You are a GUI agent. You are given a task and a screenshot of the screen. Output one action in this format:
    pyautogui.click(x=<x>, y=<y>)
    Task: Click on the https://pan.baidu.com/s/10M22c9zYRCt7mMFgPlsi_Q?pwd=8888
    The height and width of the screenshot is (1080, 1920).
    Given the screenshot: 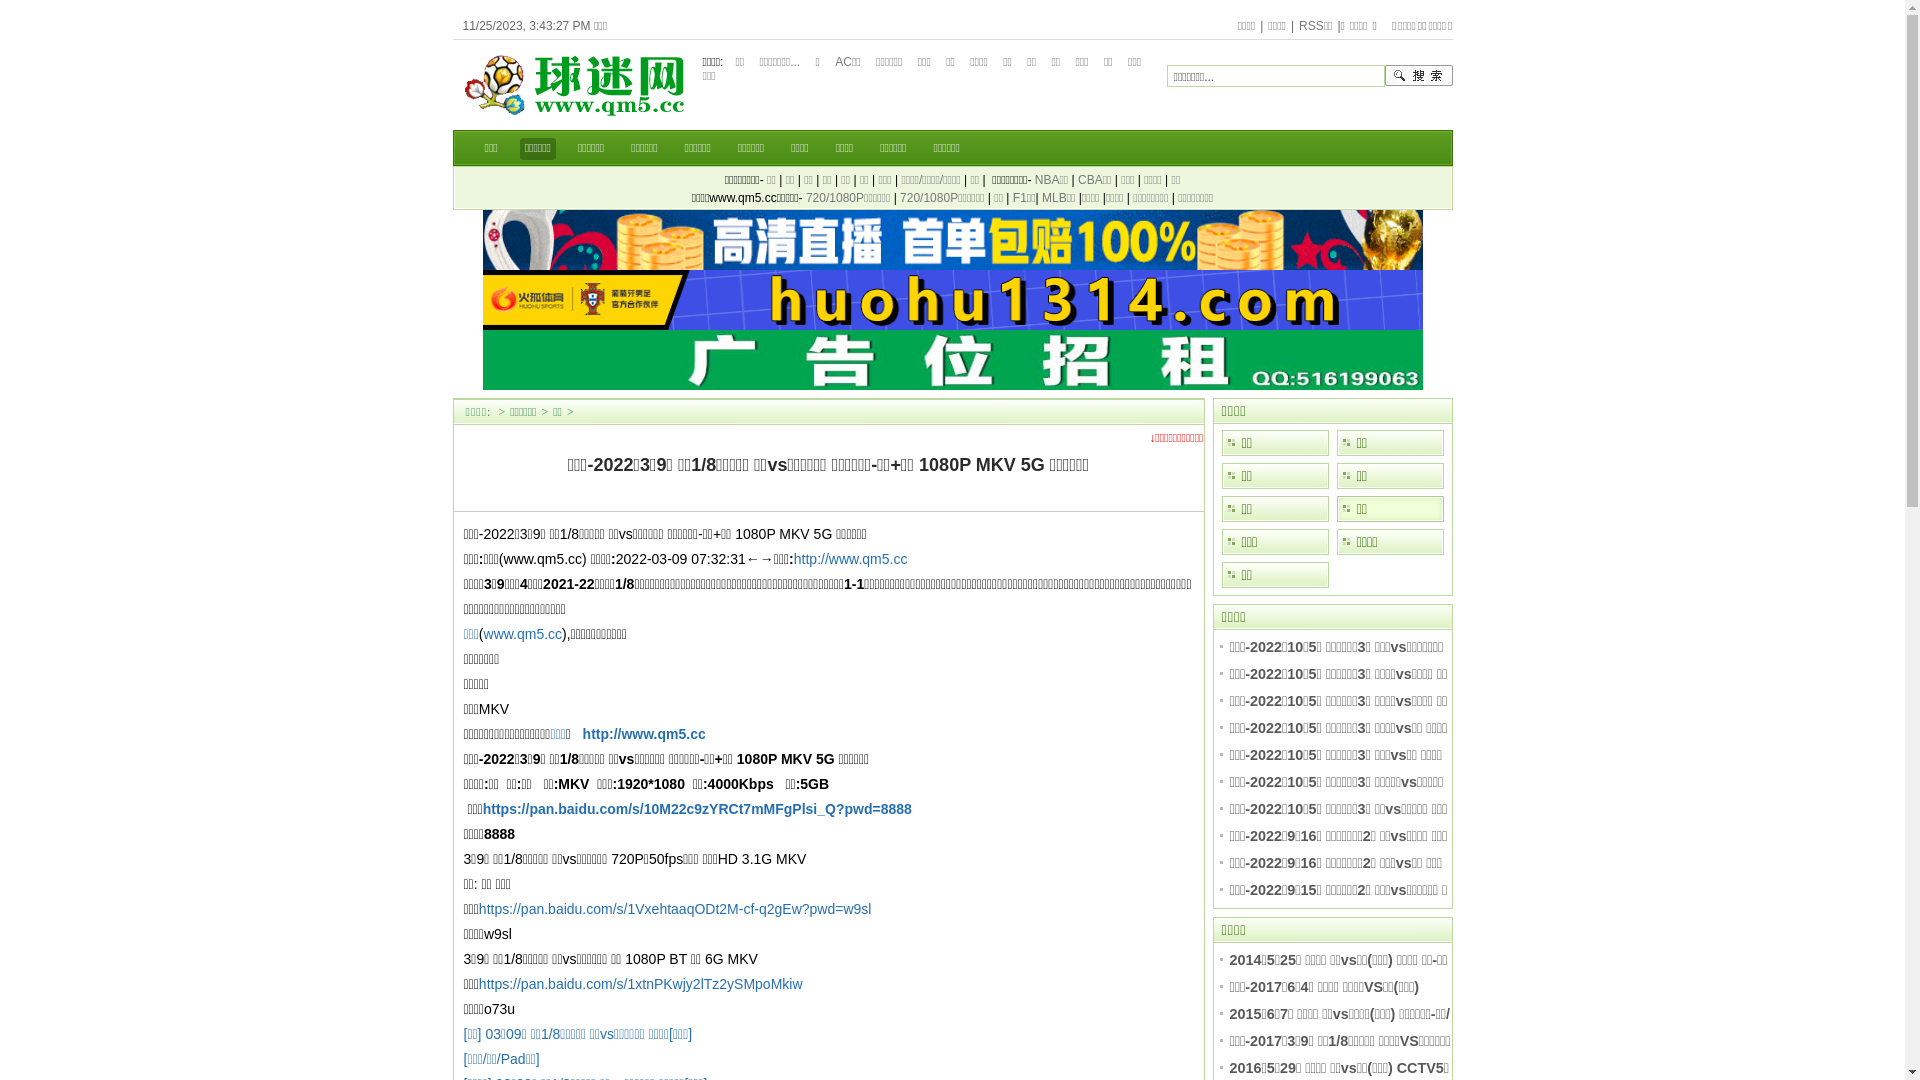 What is the action you would take?
    pyautogui.click(x=698, y=809)
    